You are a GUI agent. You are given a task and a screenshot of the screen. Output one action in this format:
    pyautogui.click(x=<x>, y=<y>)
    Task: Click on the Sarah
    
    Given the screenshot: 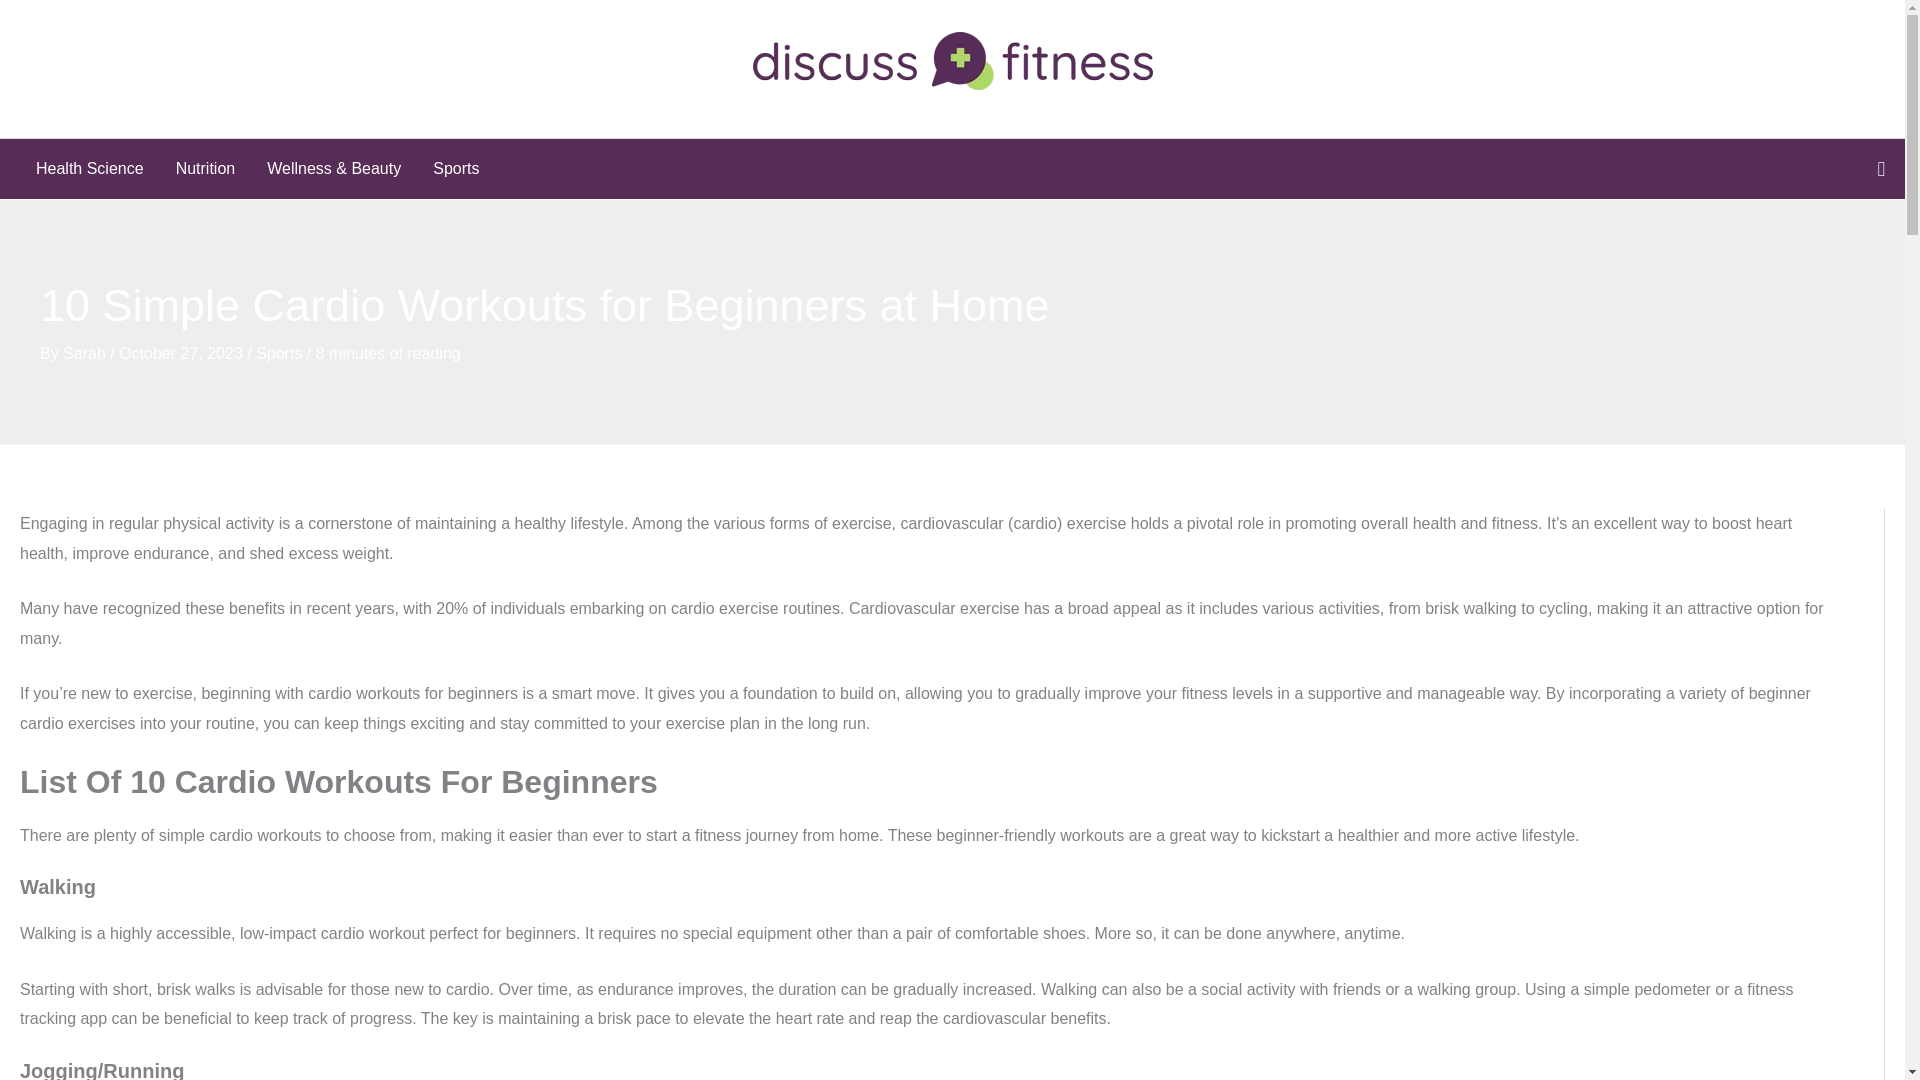 What is the action you would take?
    pyautogui.click(x=86, y=352)
    